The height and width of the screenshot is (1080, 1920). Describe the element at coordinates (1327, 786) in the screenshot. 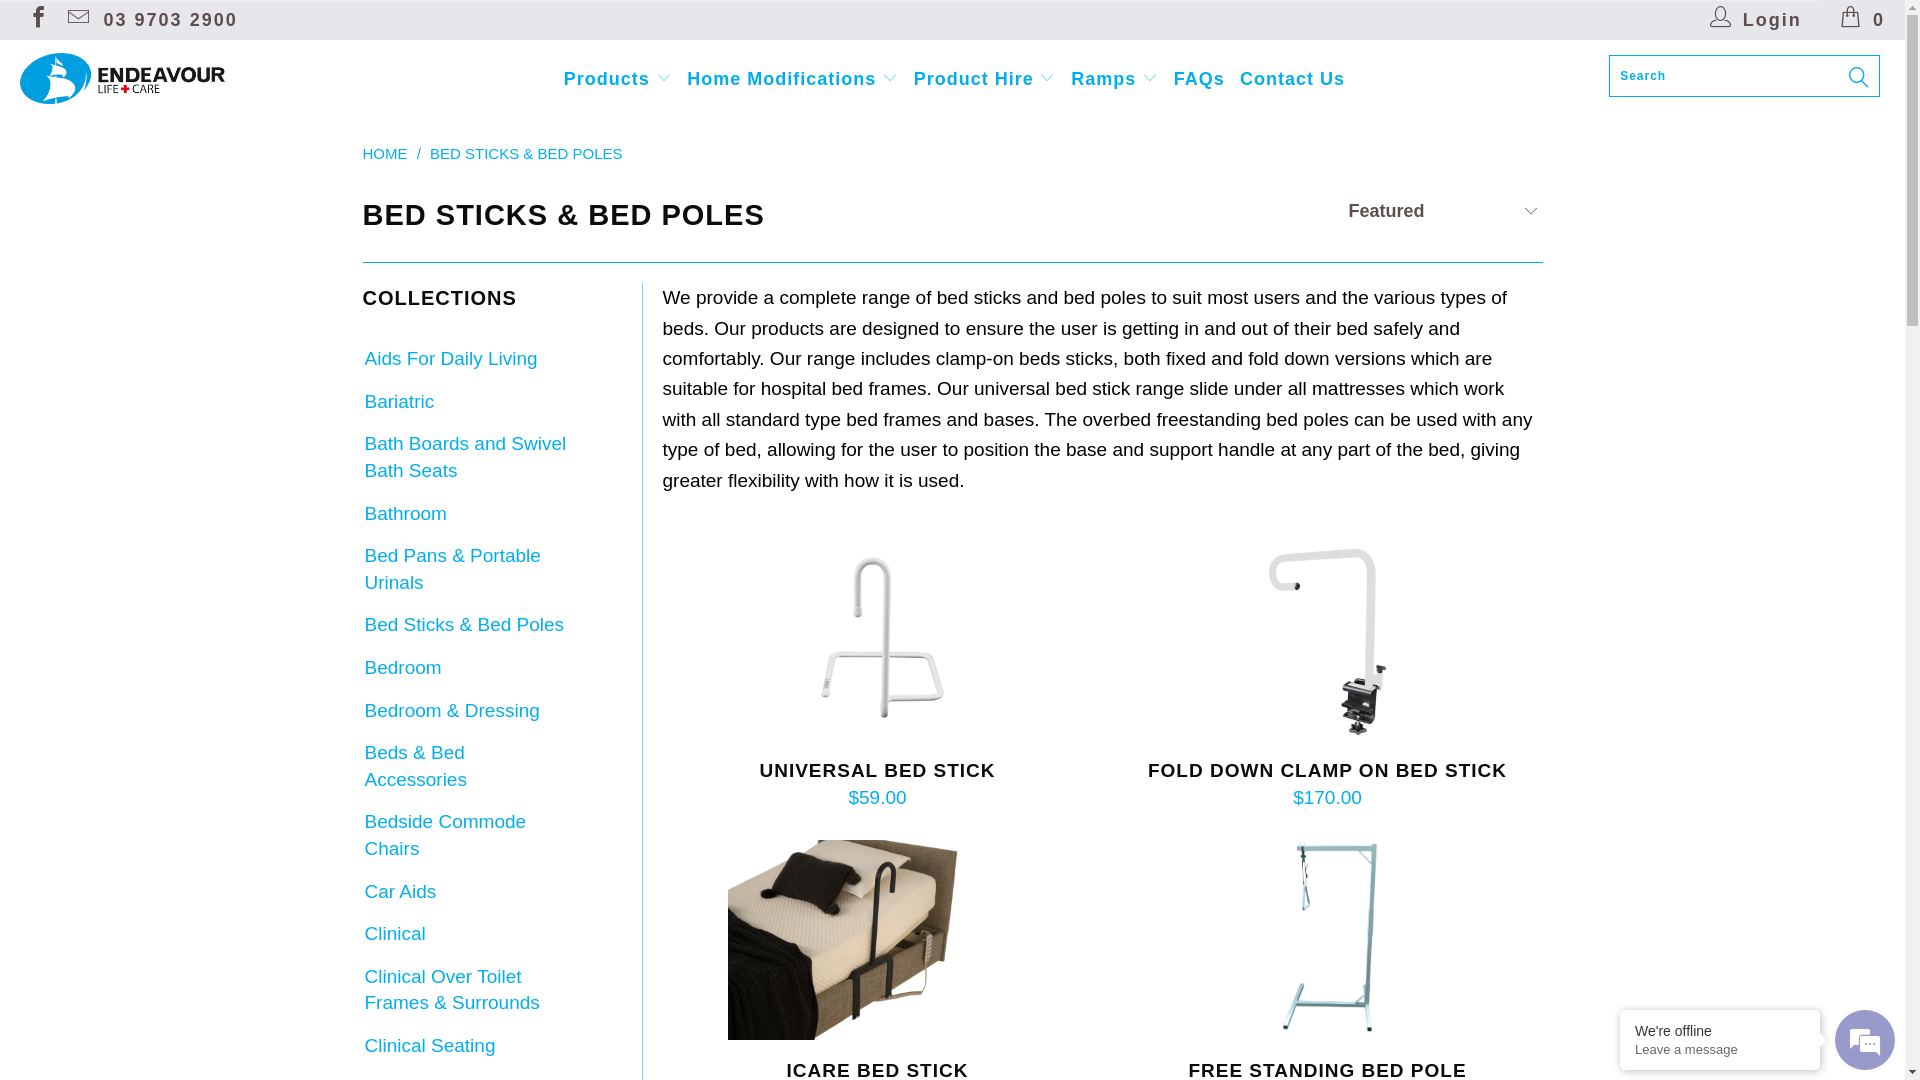

I see `FOLD DOWN CLAMP ON BED STICK
$170.00` at that location.